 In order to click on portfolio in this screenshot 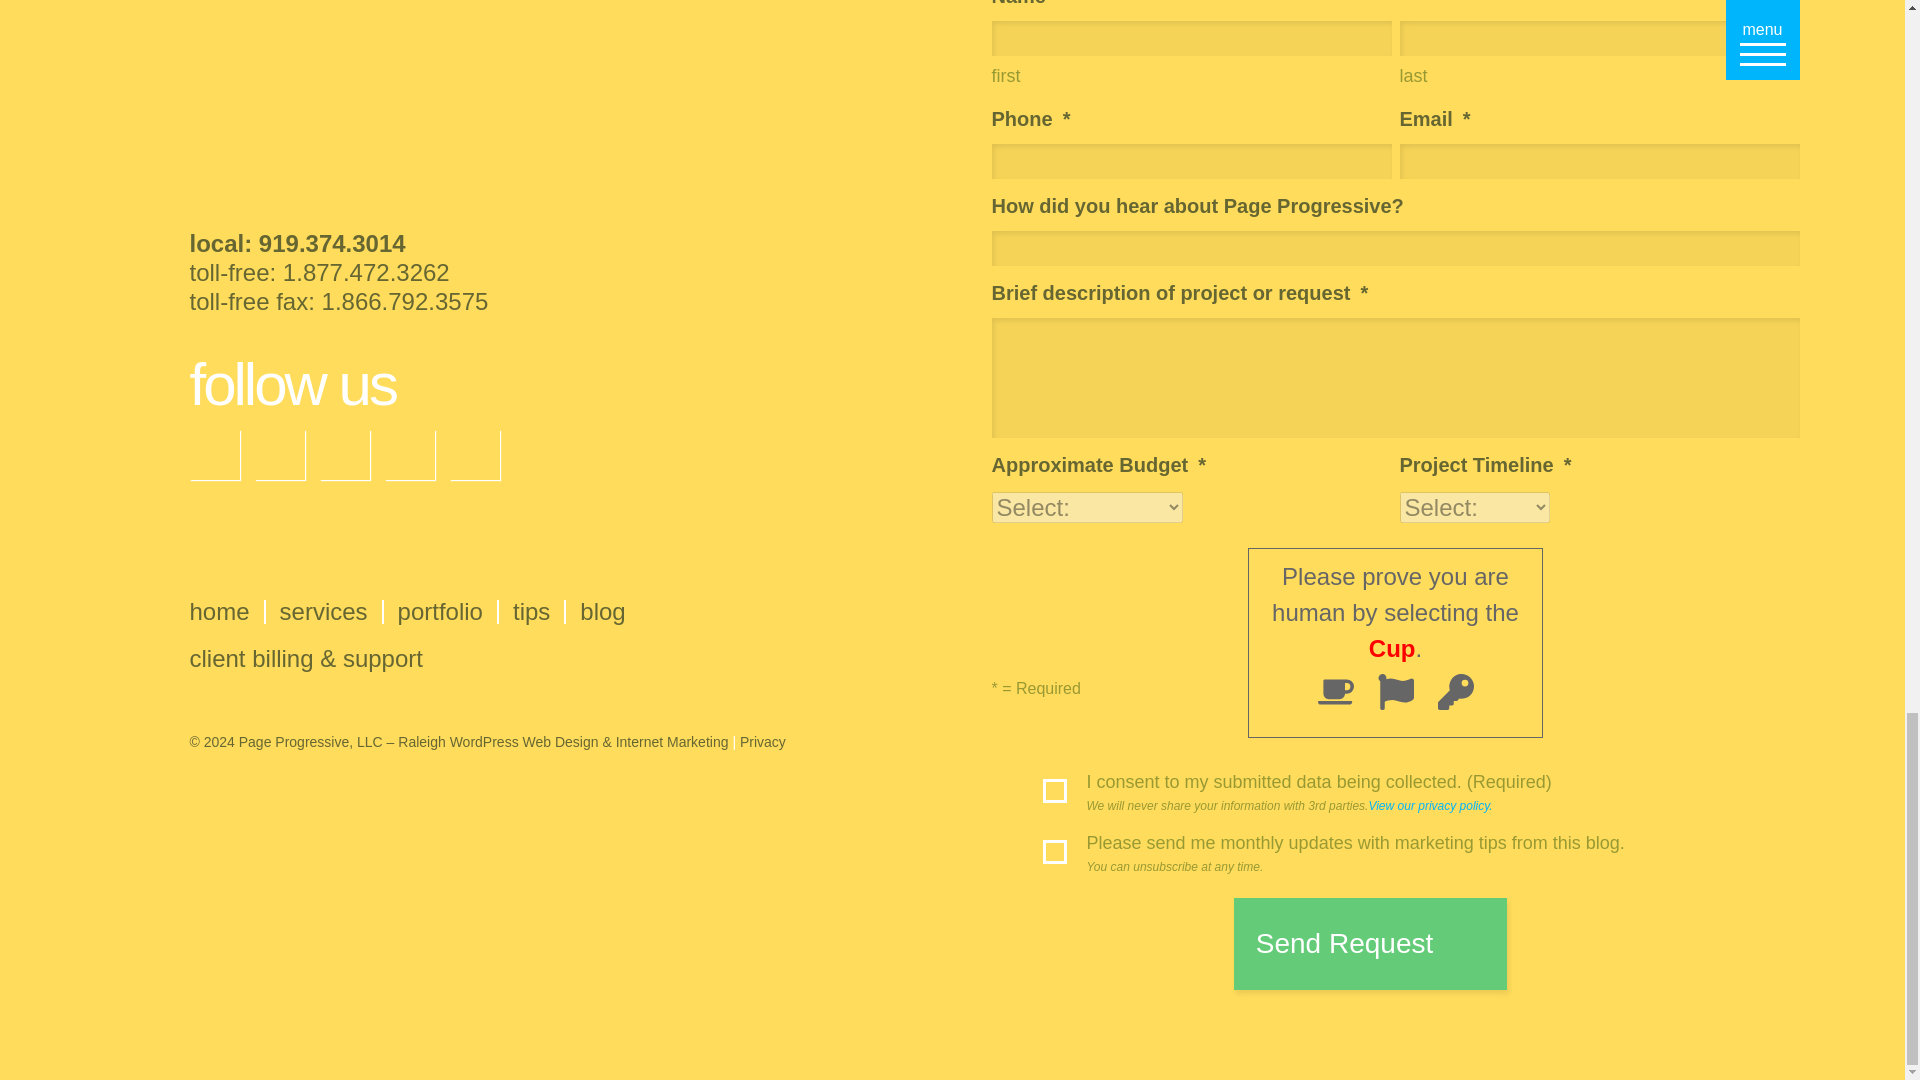, I will do `click(440, 612)`.